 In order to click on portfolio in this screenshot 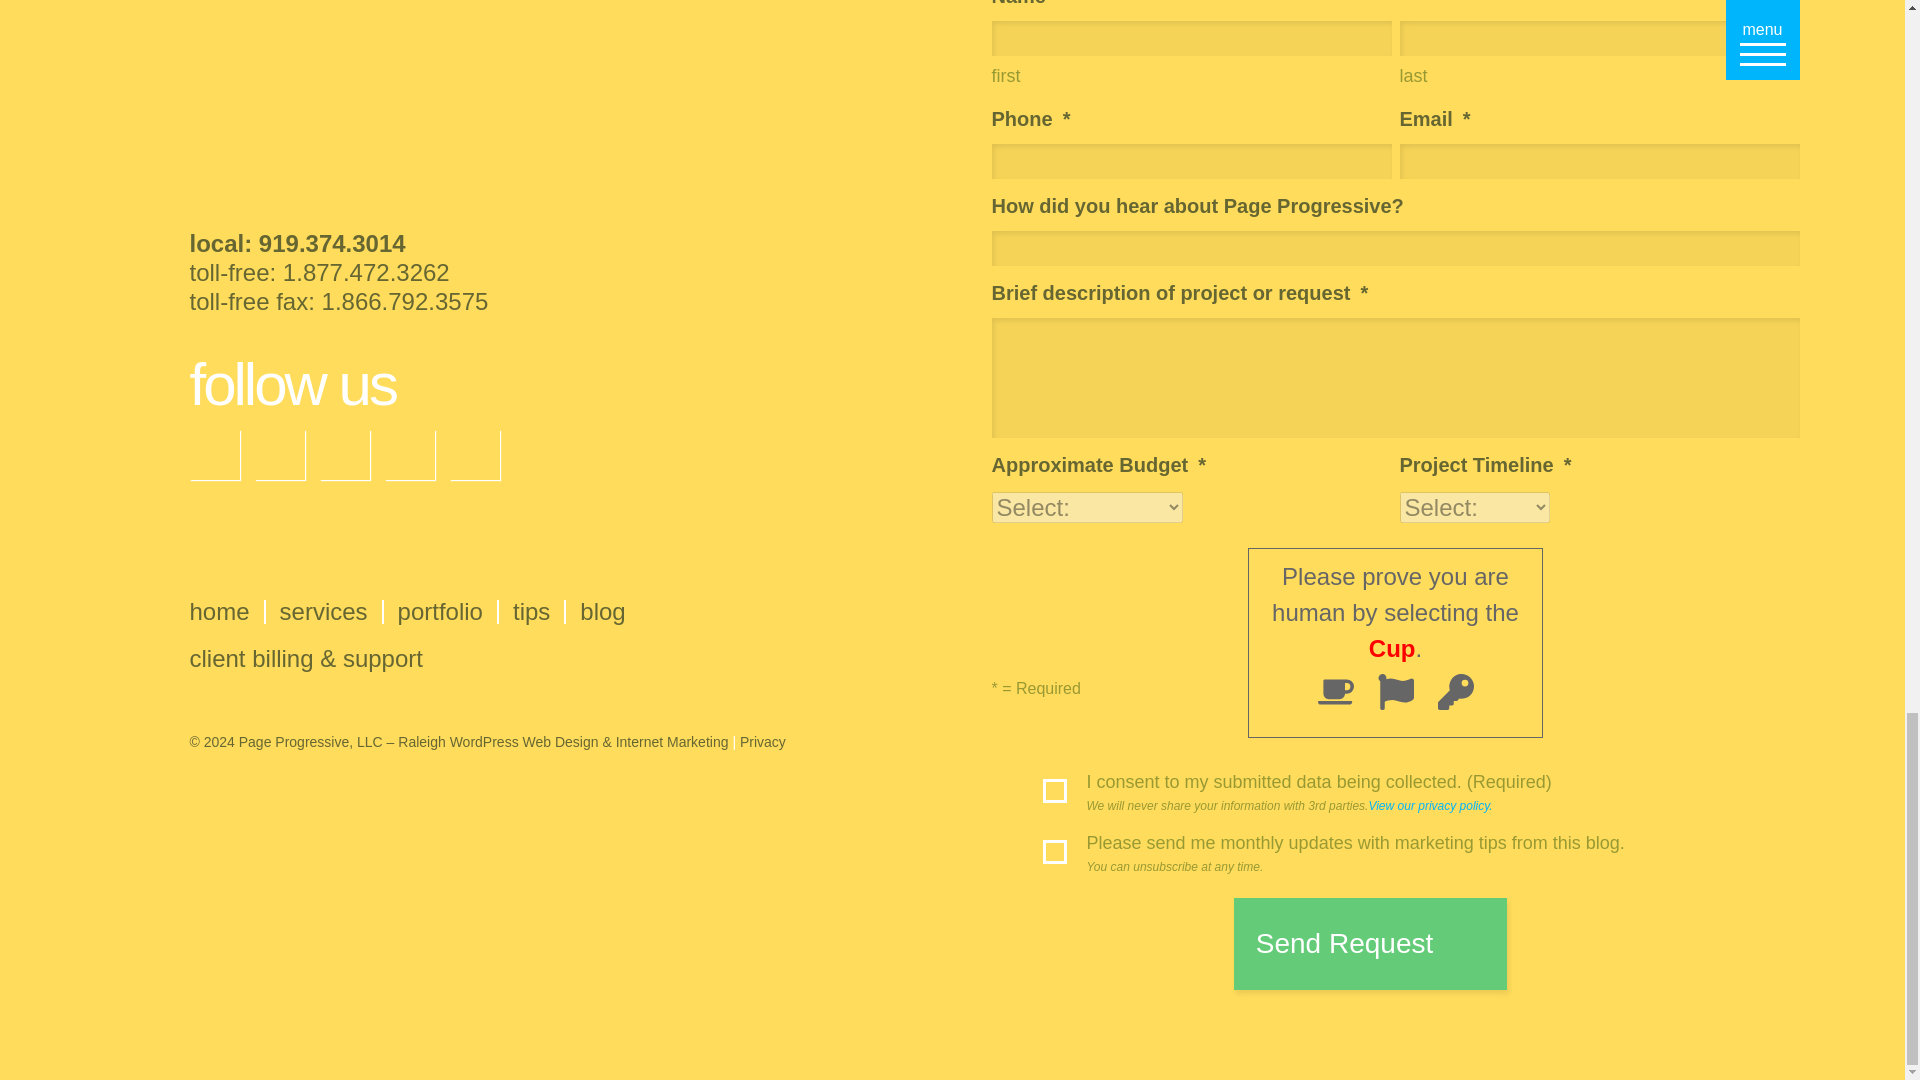, I will do `click(440, 612)`.